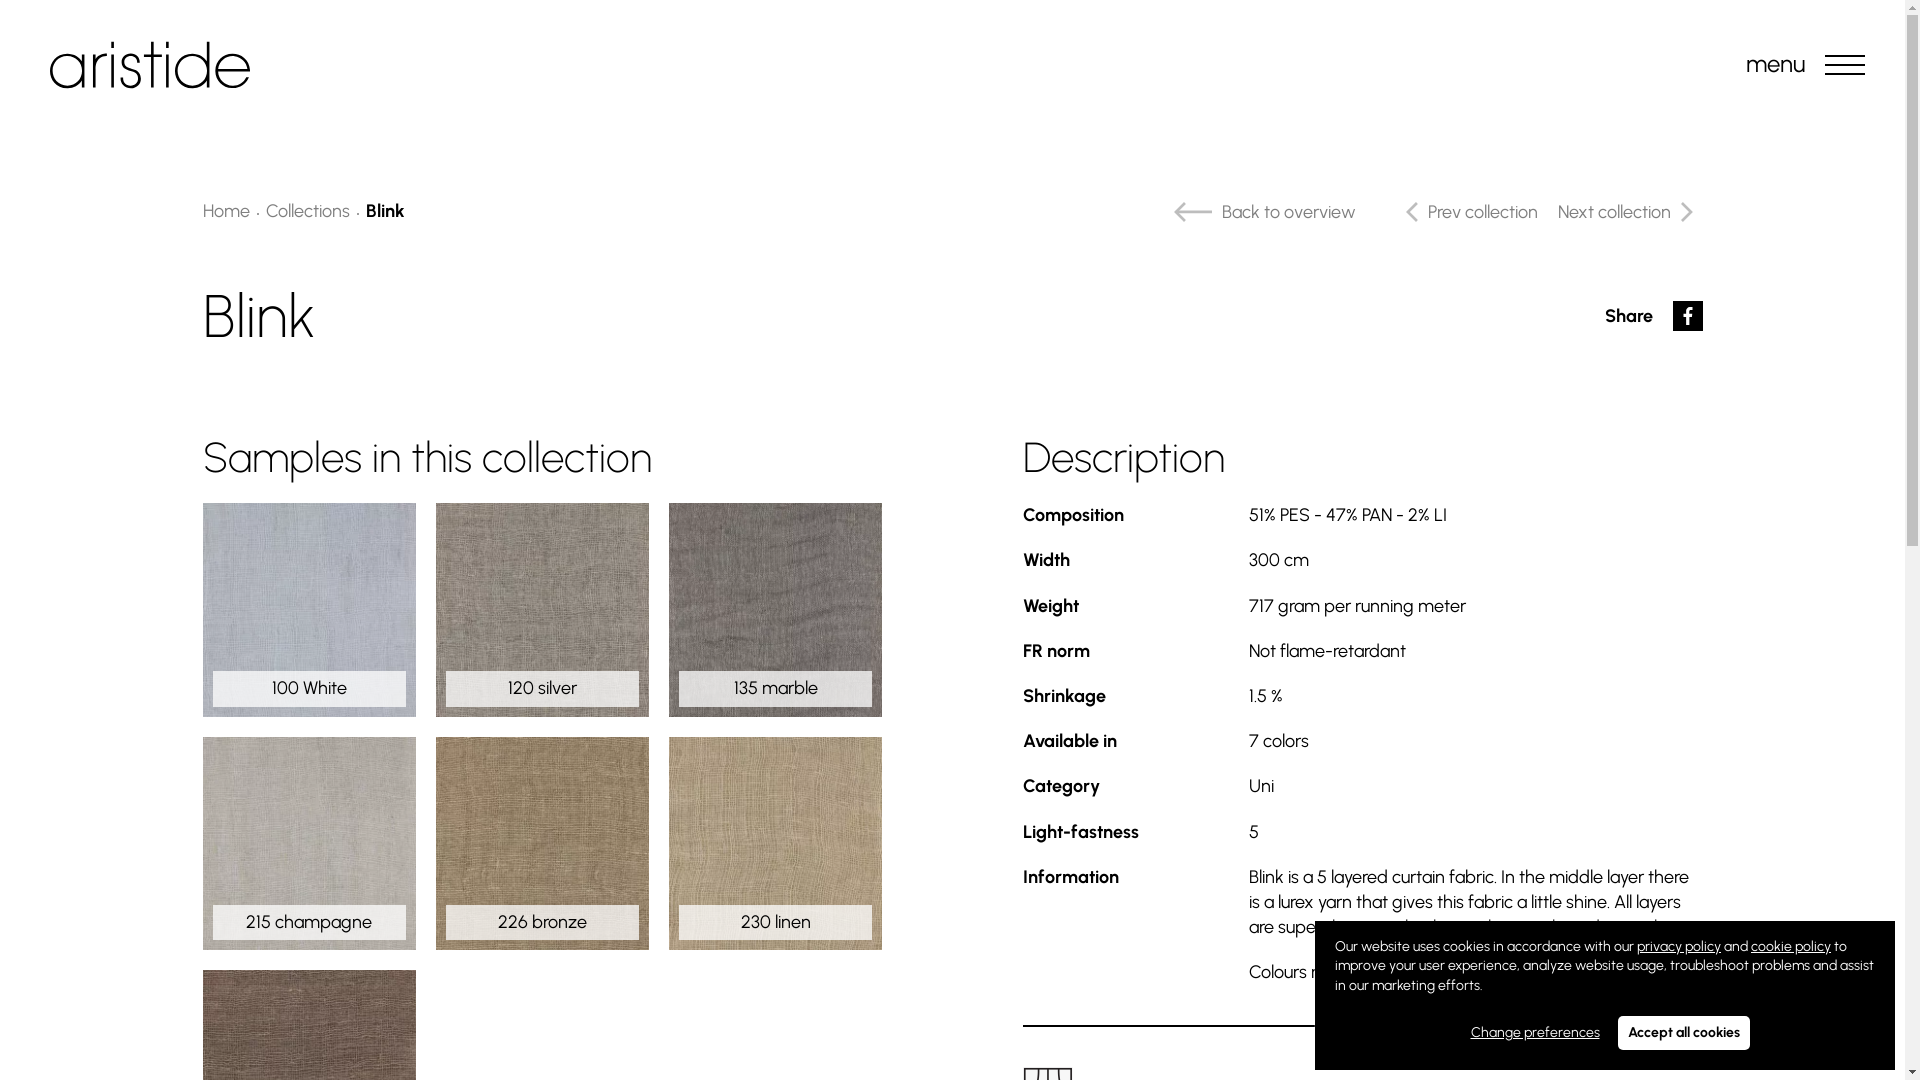  Describe the element at coordinates (1630, 212) in the screenshot. I see `Next collection` at that location.